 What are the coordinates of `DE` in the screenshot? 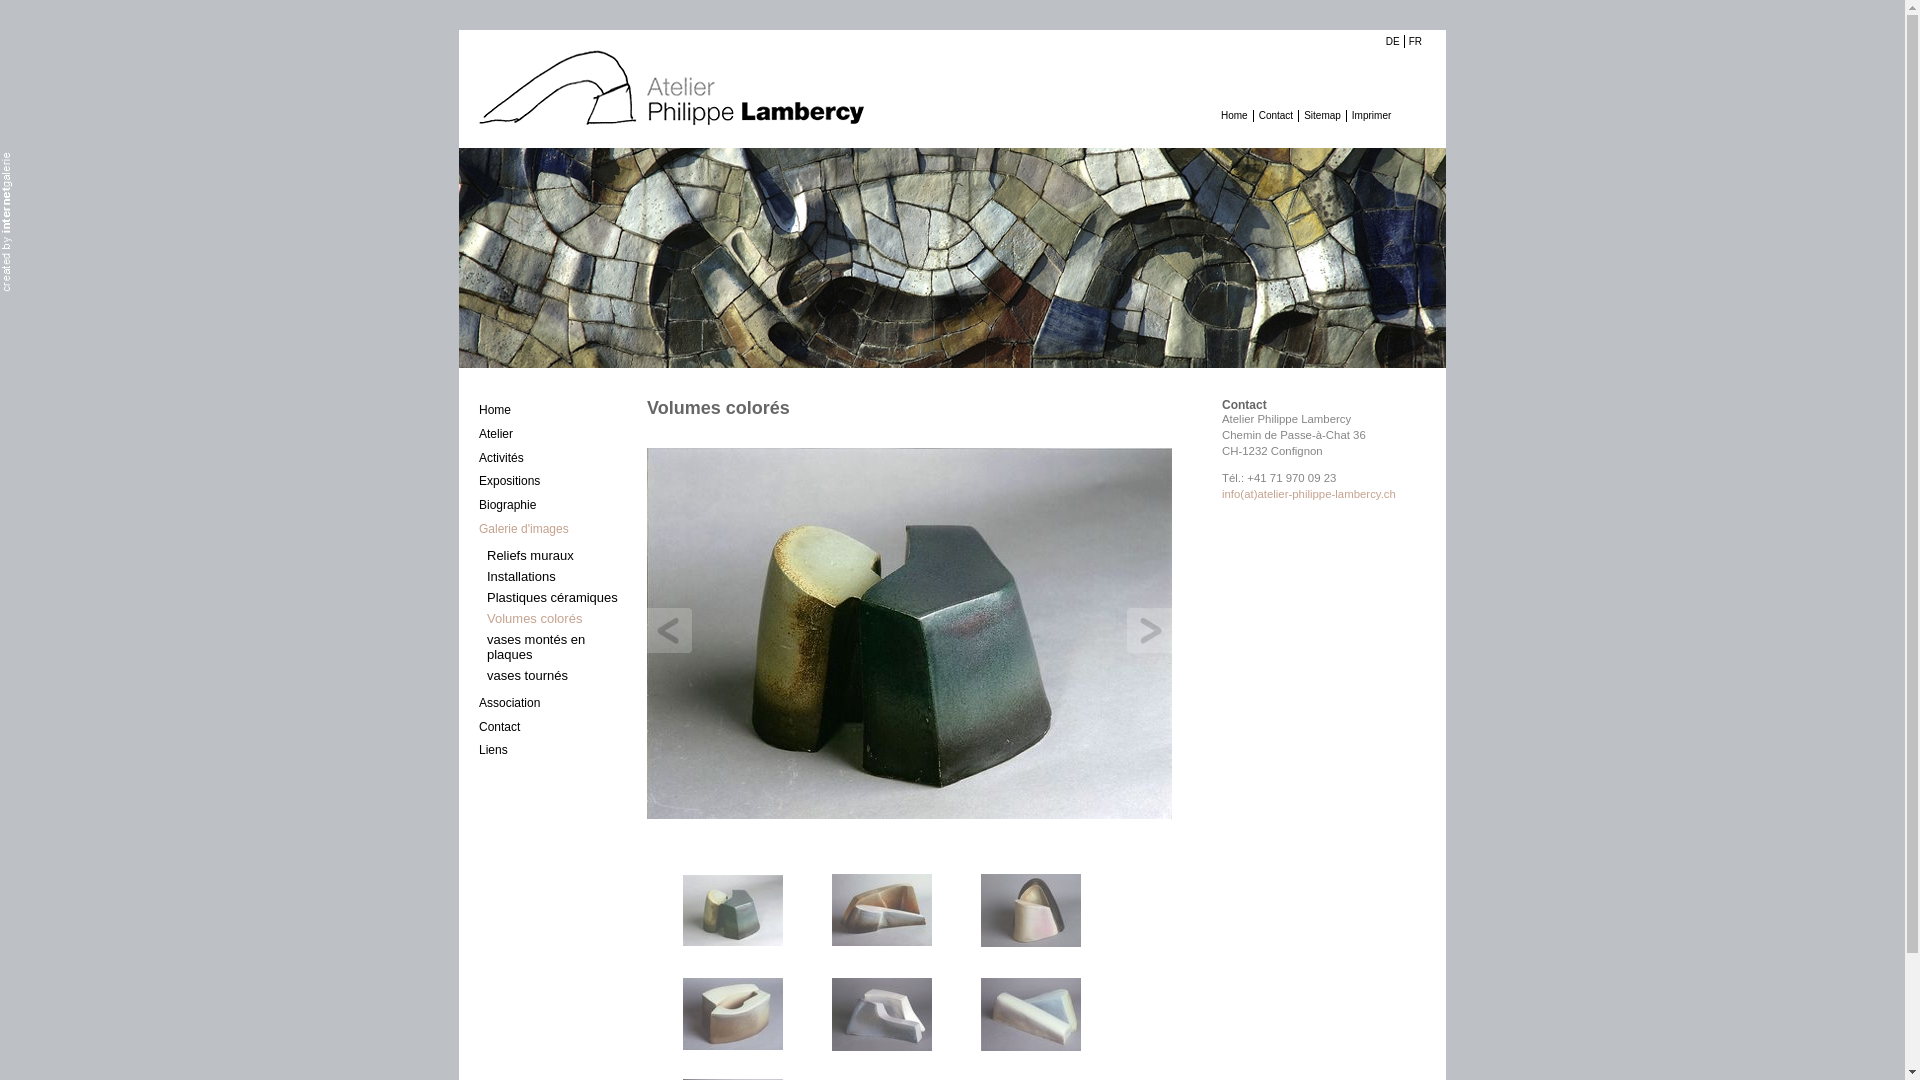 It's located at (1393, 42).